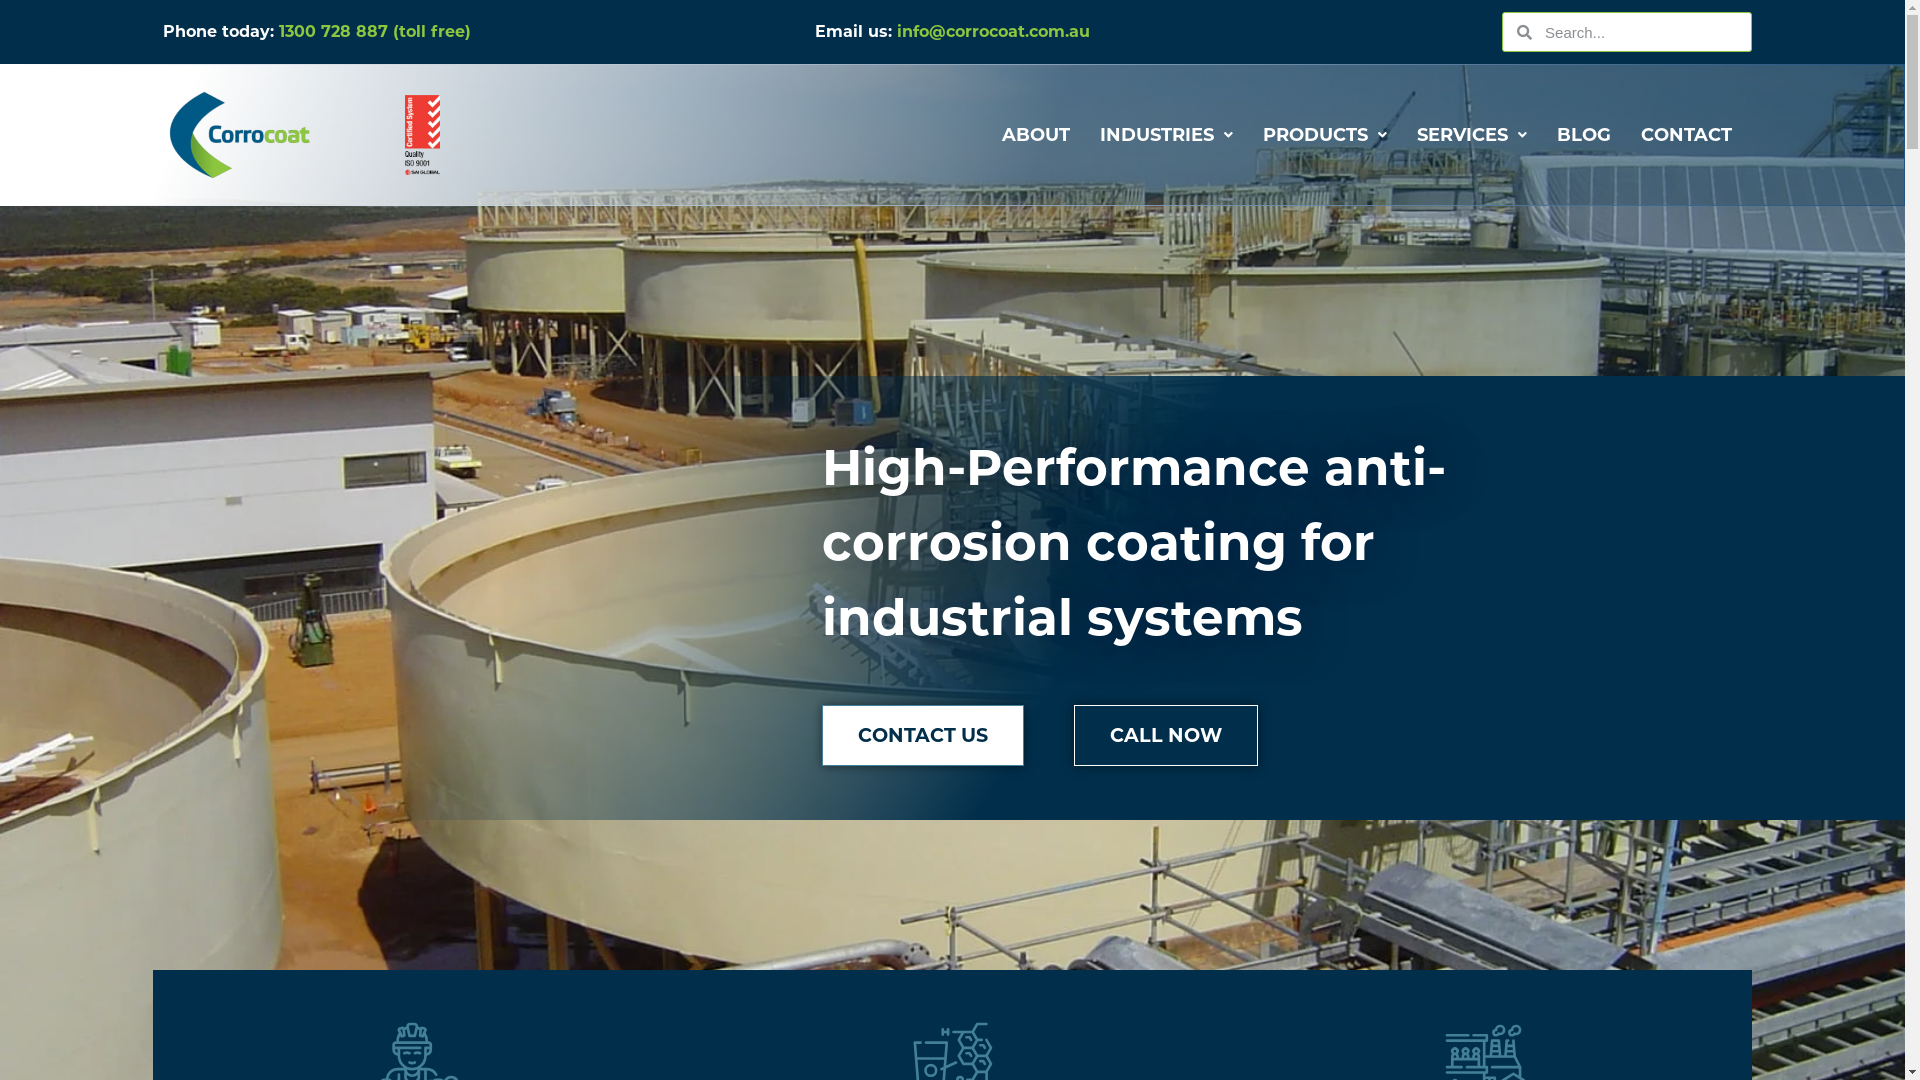 This screenshot has height=1080, width=1920. I want to click on BLOG, so click(1584, 136).